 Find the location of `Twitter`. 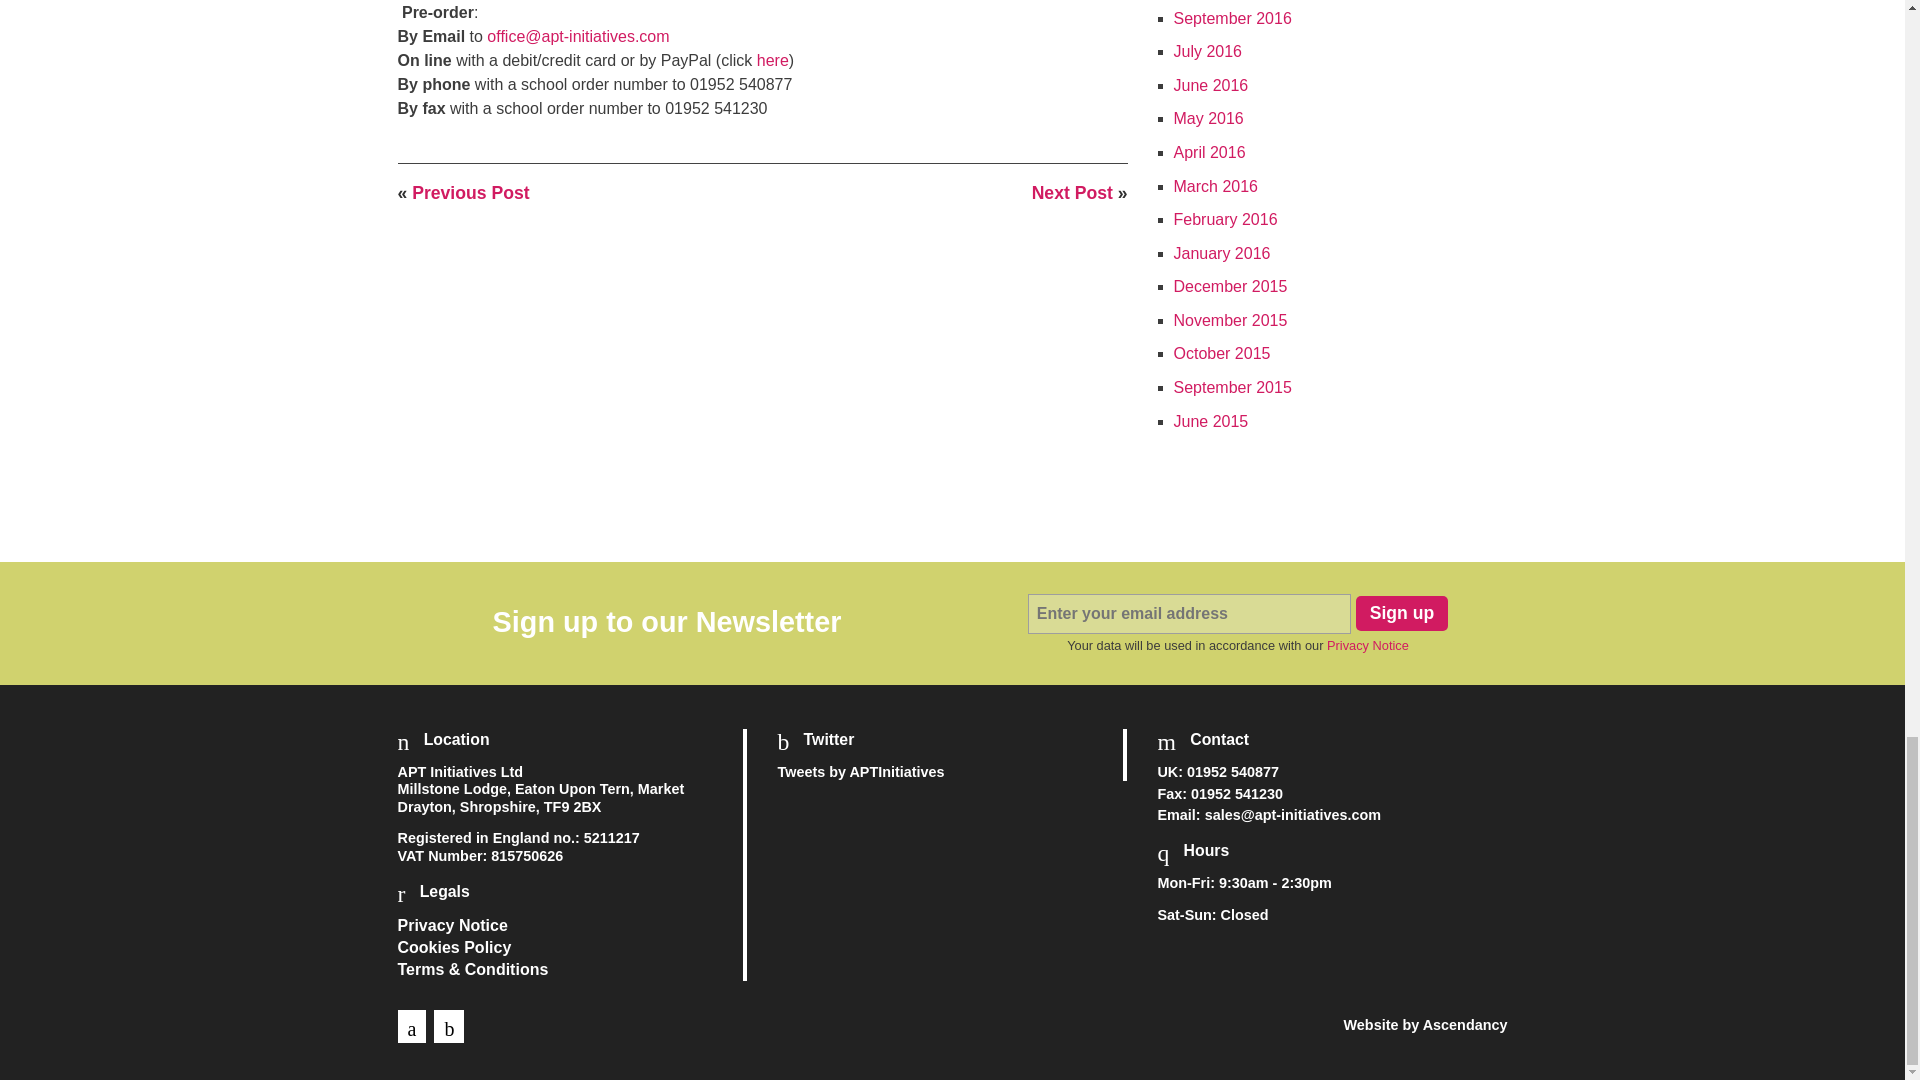

Twitter is located at coordinates (448, 1026).